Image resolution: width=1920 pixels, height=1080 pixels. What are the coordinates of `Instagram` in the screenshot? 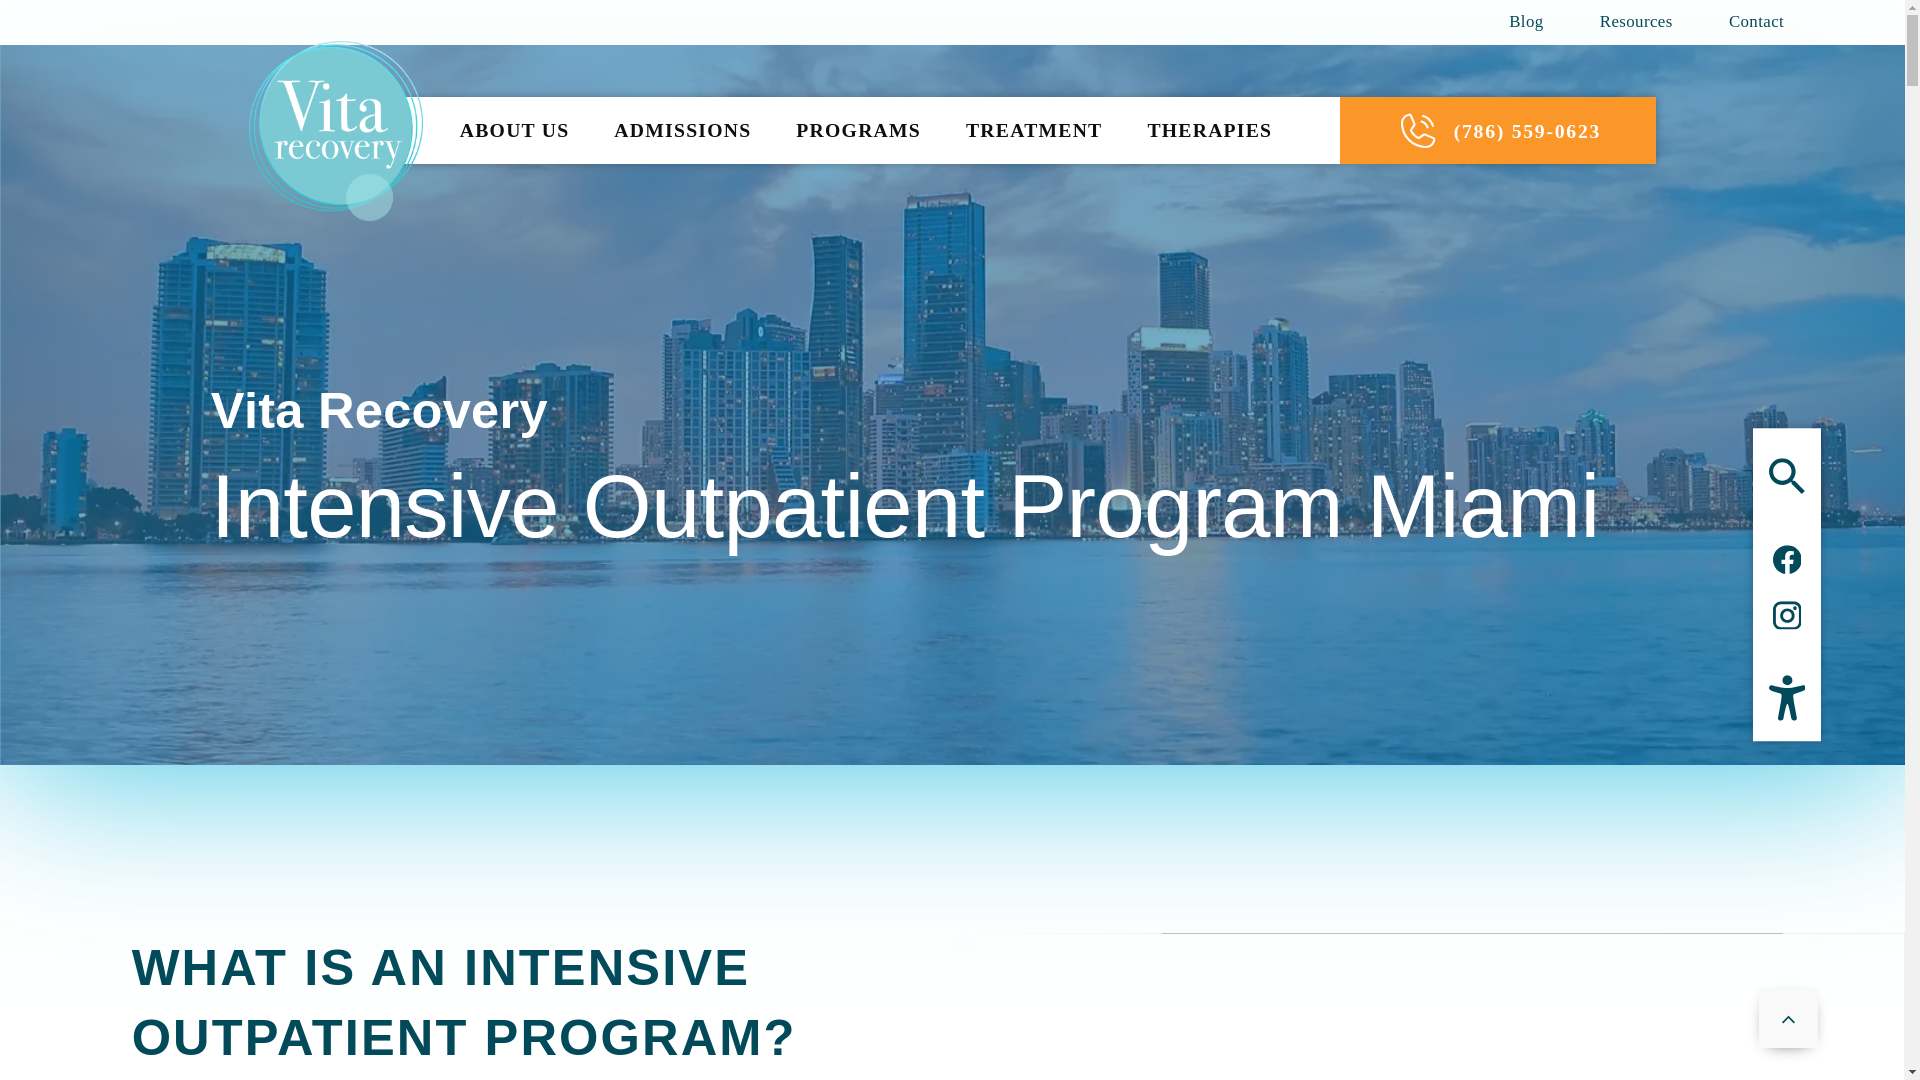 It's located at (1786, 614).